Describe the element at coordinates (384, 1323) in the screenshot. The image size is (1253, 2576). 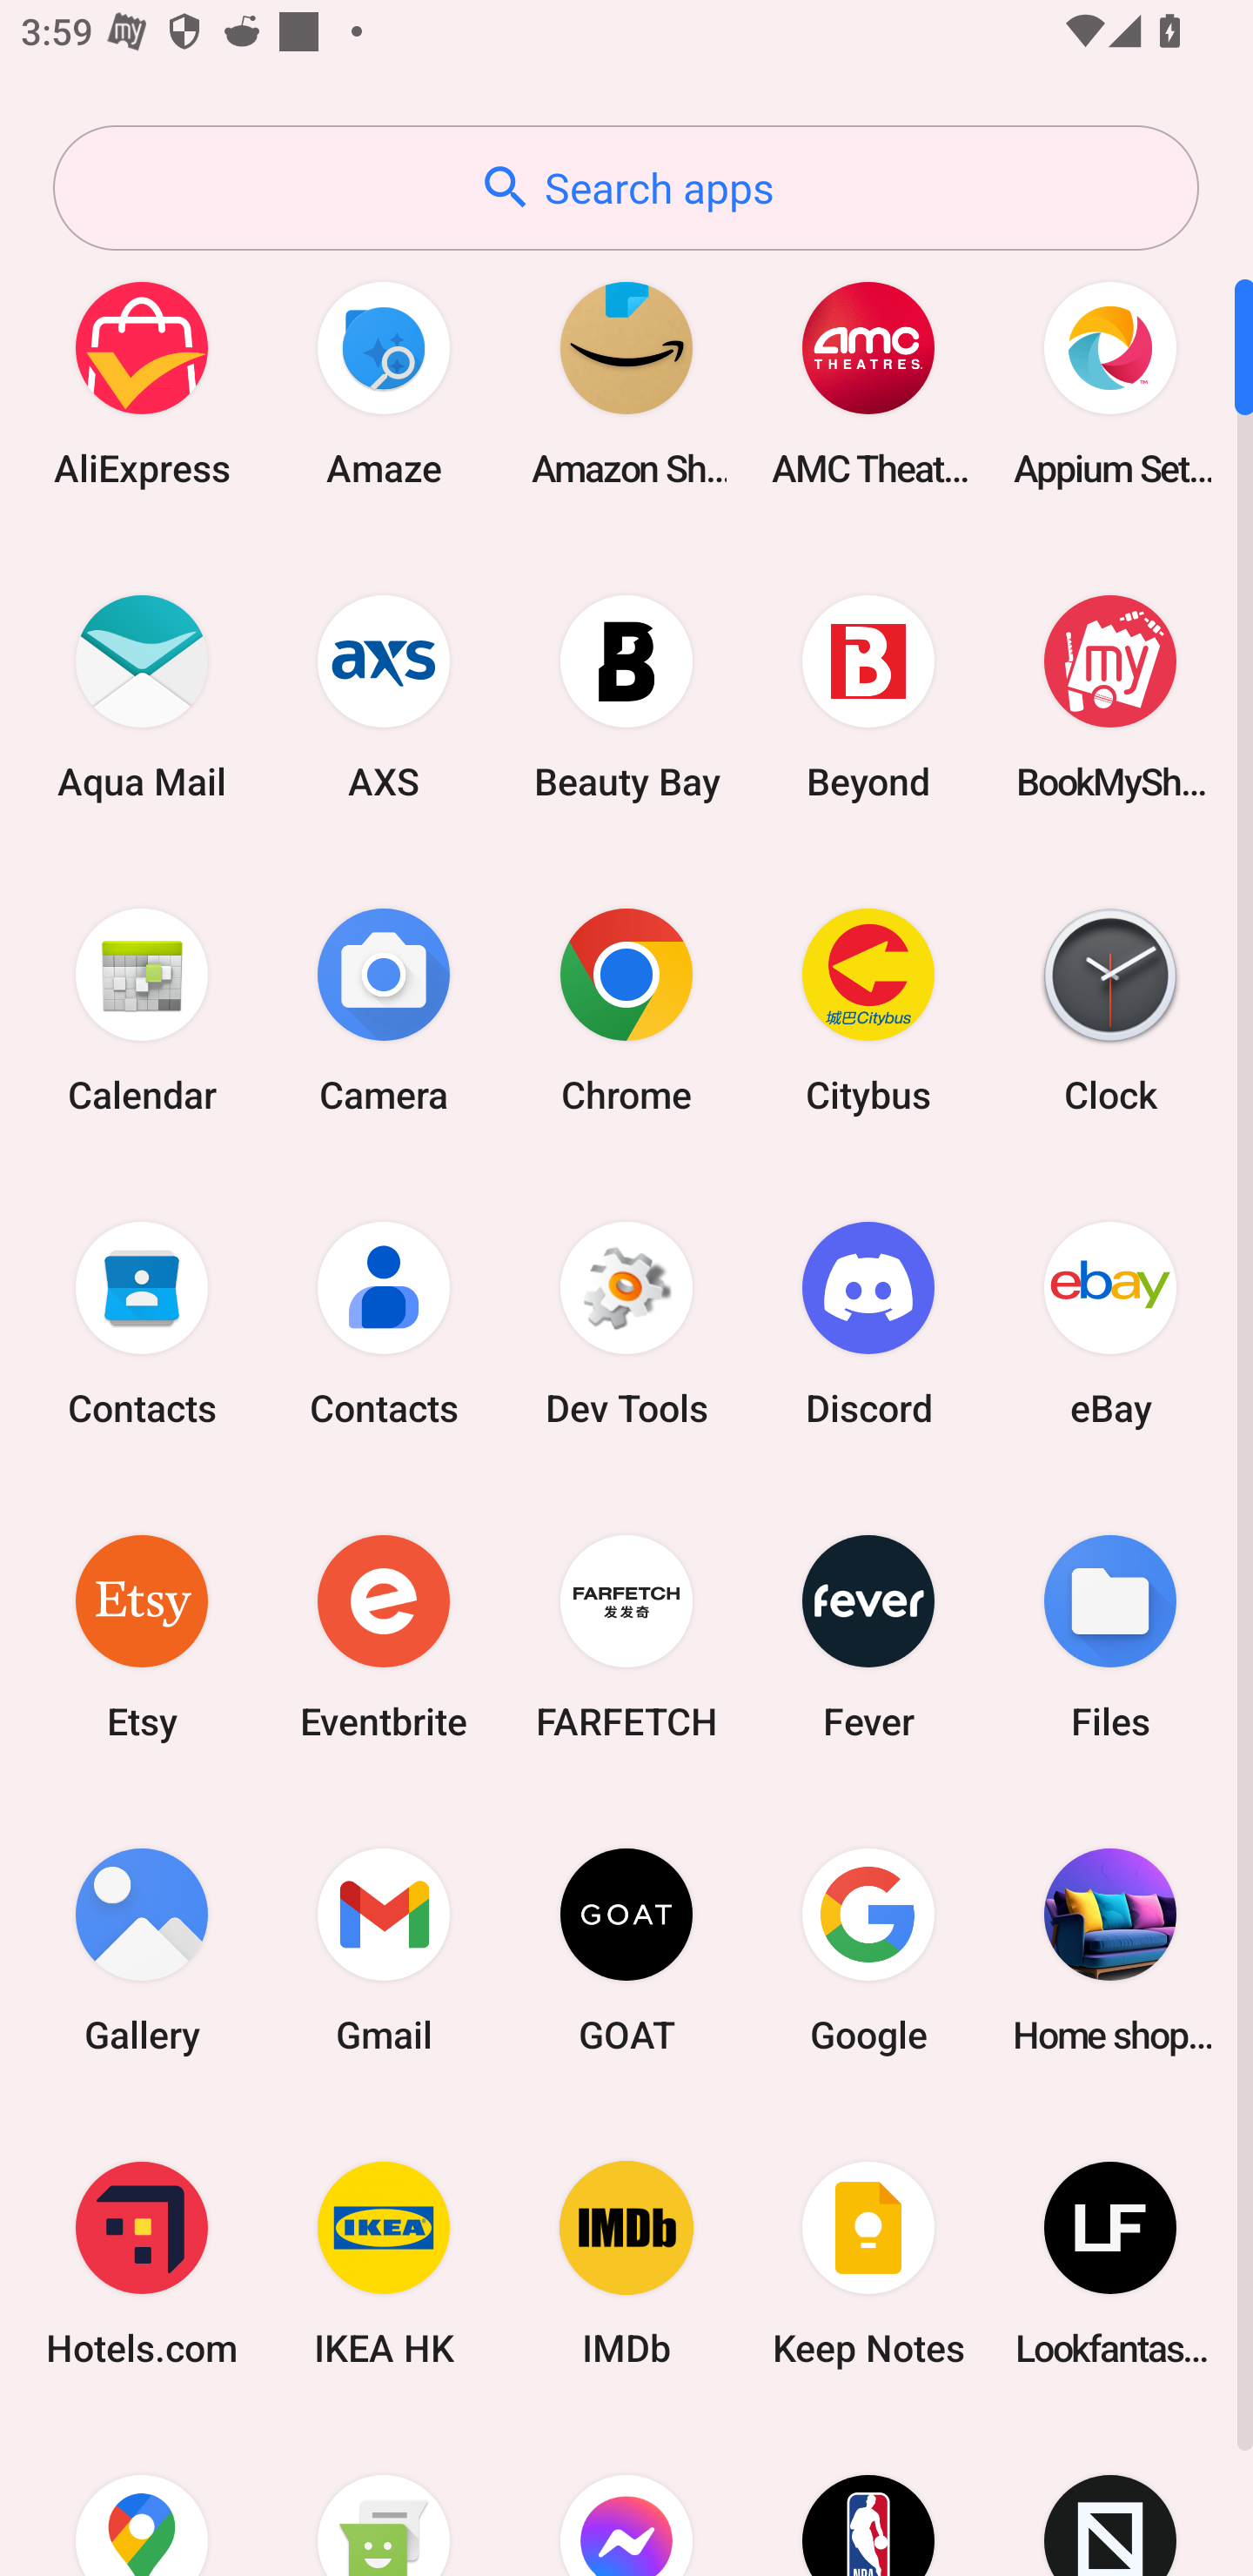
I see `Contacts` at that location.